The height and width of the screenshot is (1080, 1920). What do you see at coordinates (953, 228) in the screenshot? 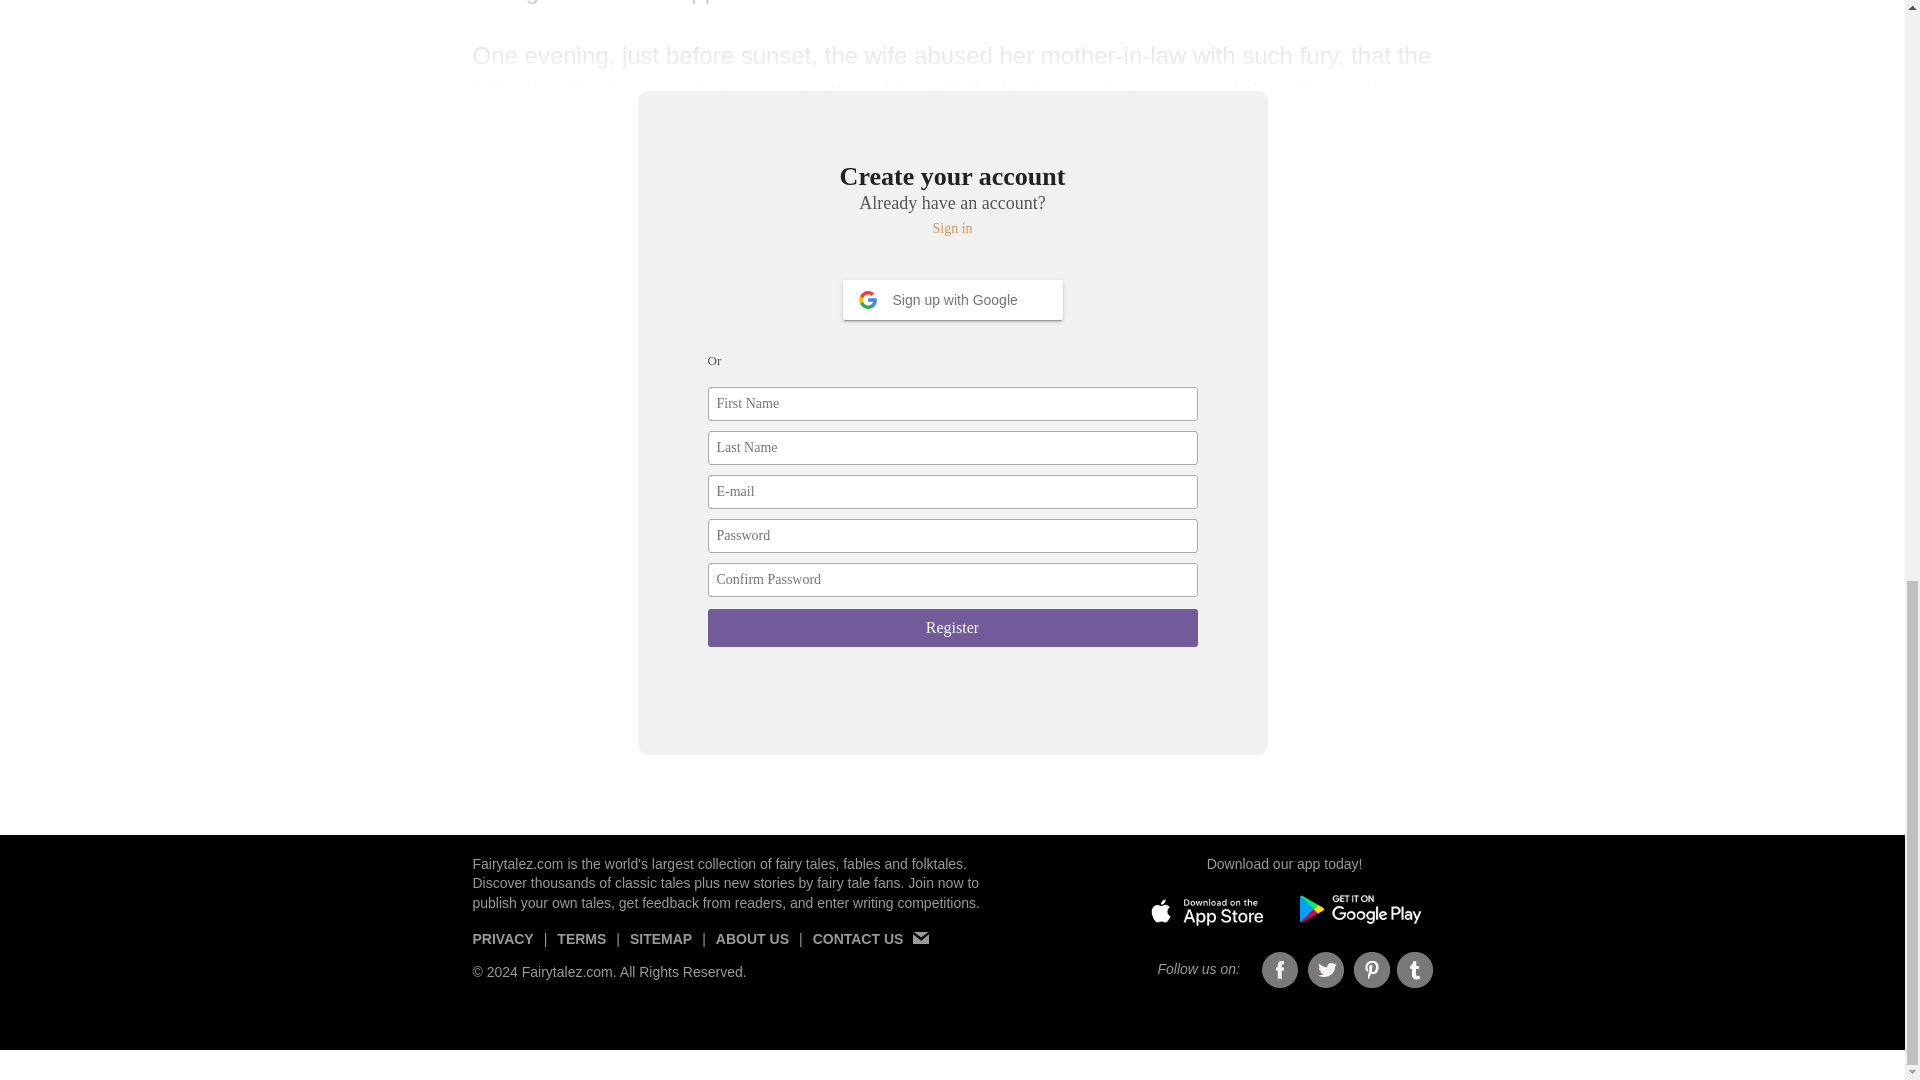
I see `Sign in` at bounding box center [953, 228].